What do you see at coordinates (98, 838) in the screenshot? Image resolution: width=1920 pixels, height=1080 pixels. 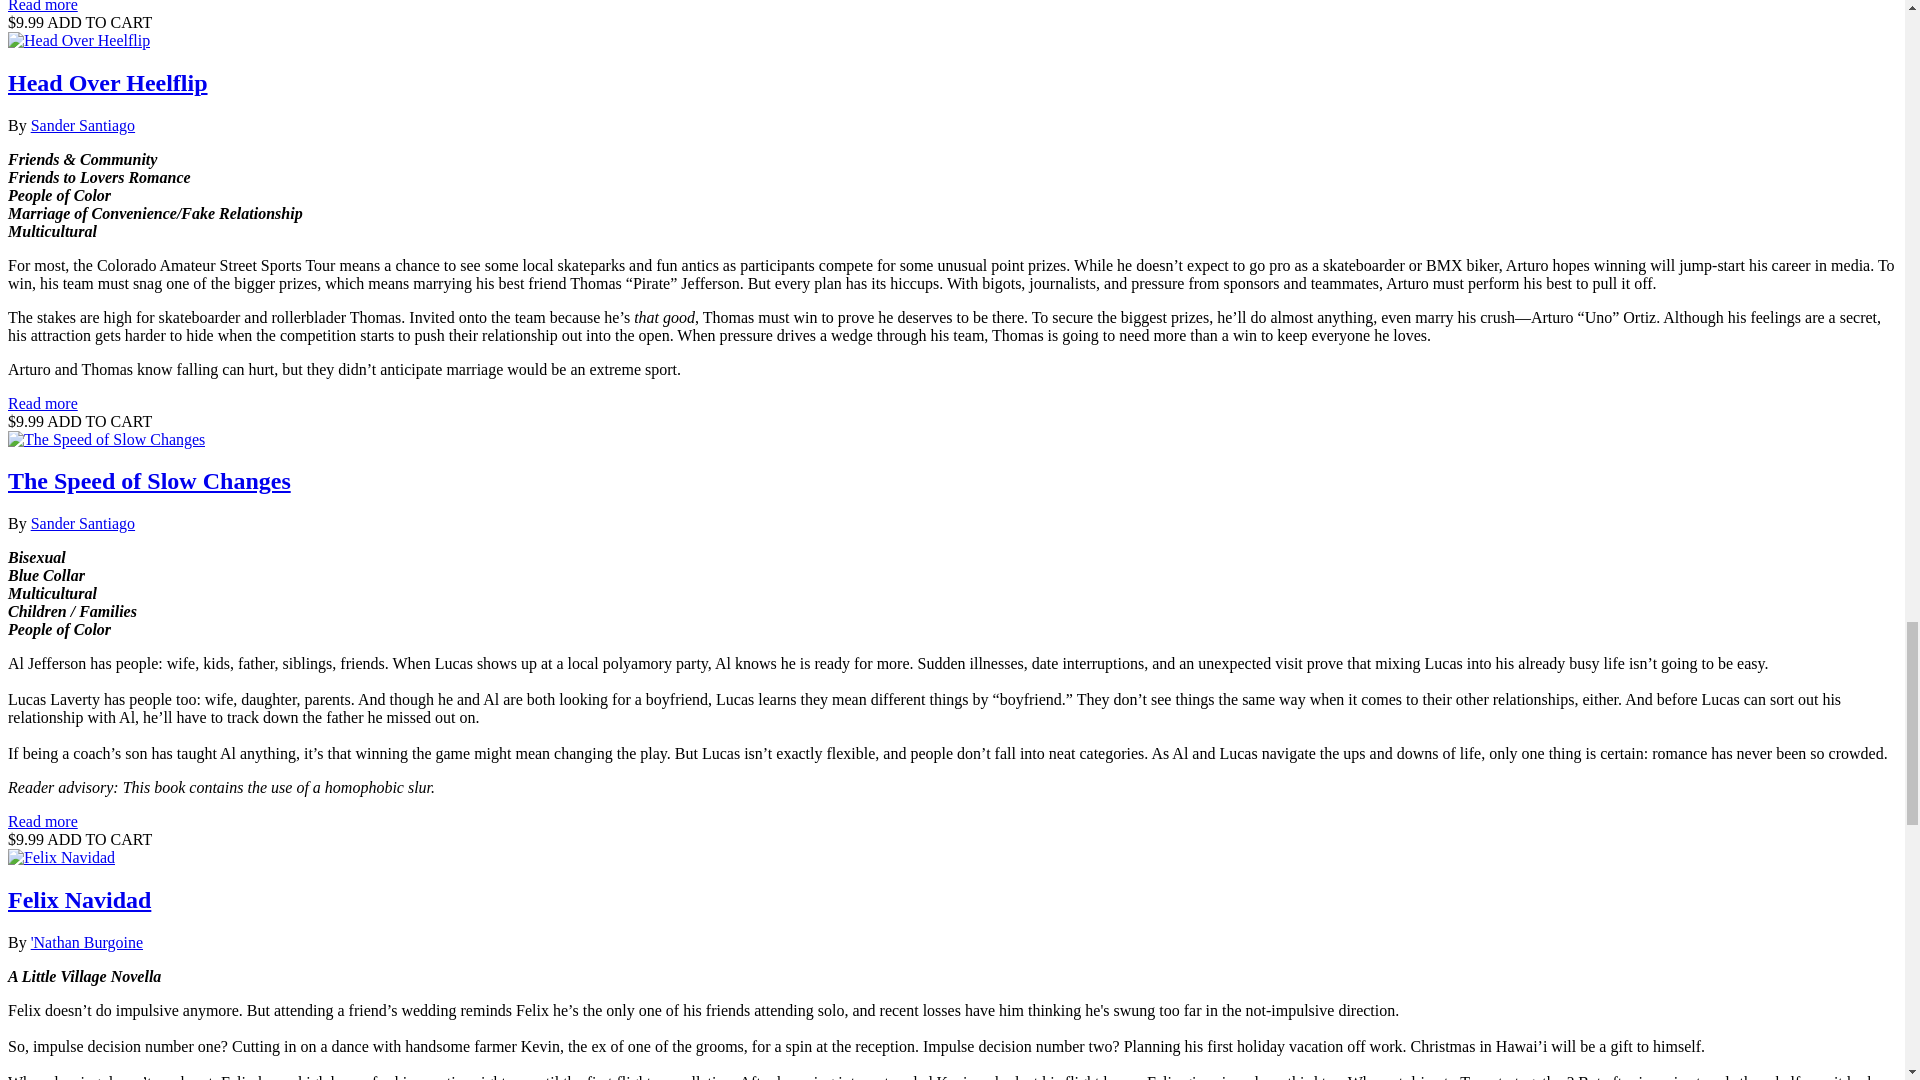 I see `ADD TO CART` at bounding box center [98, 838].